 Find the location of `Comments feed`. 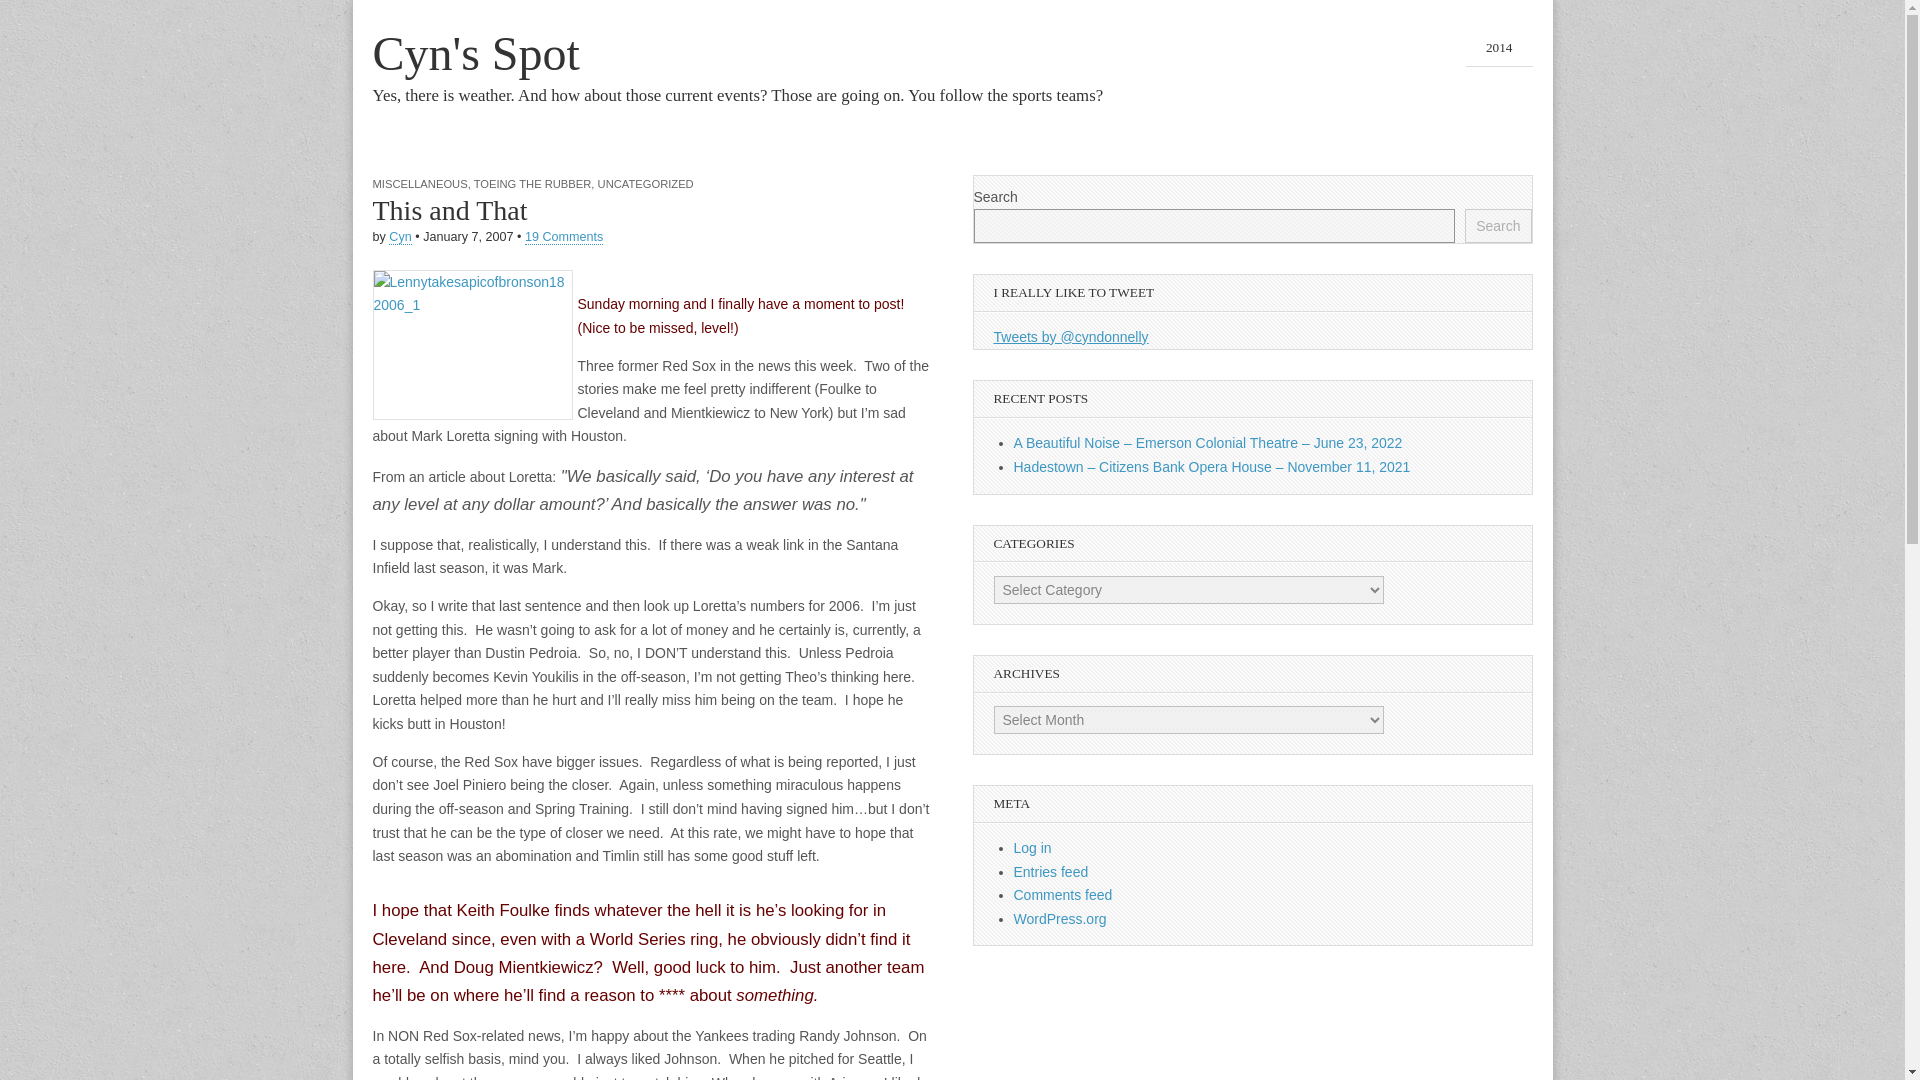

Comments feed is located at coordinates (1063, 894).